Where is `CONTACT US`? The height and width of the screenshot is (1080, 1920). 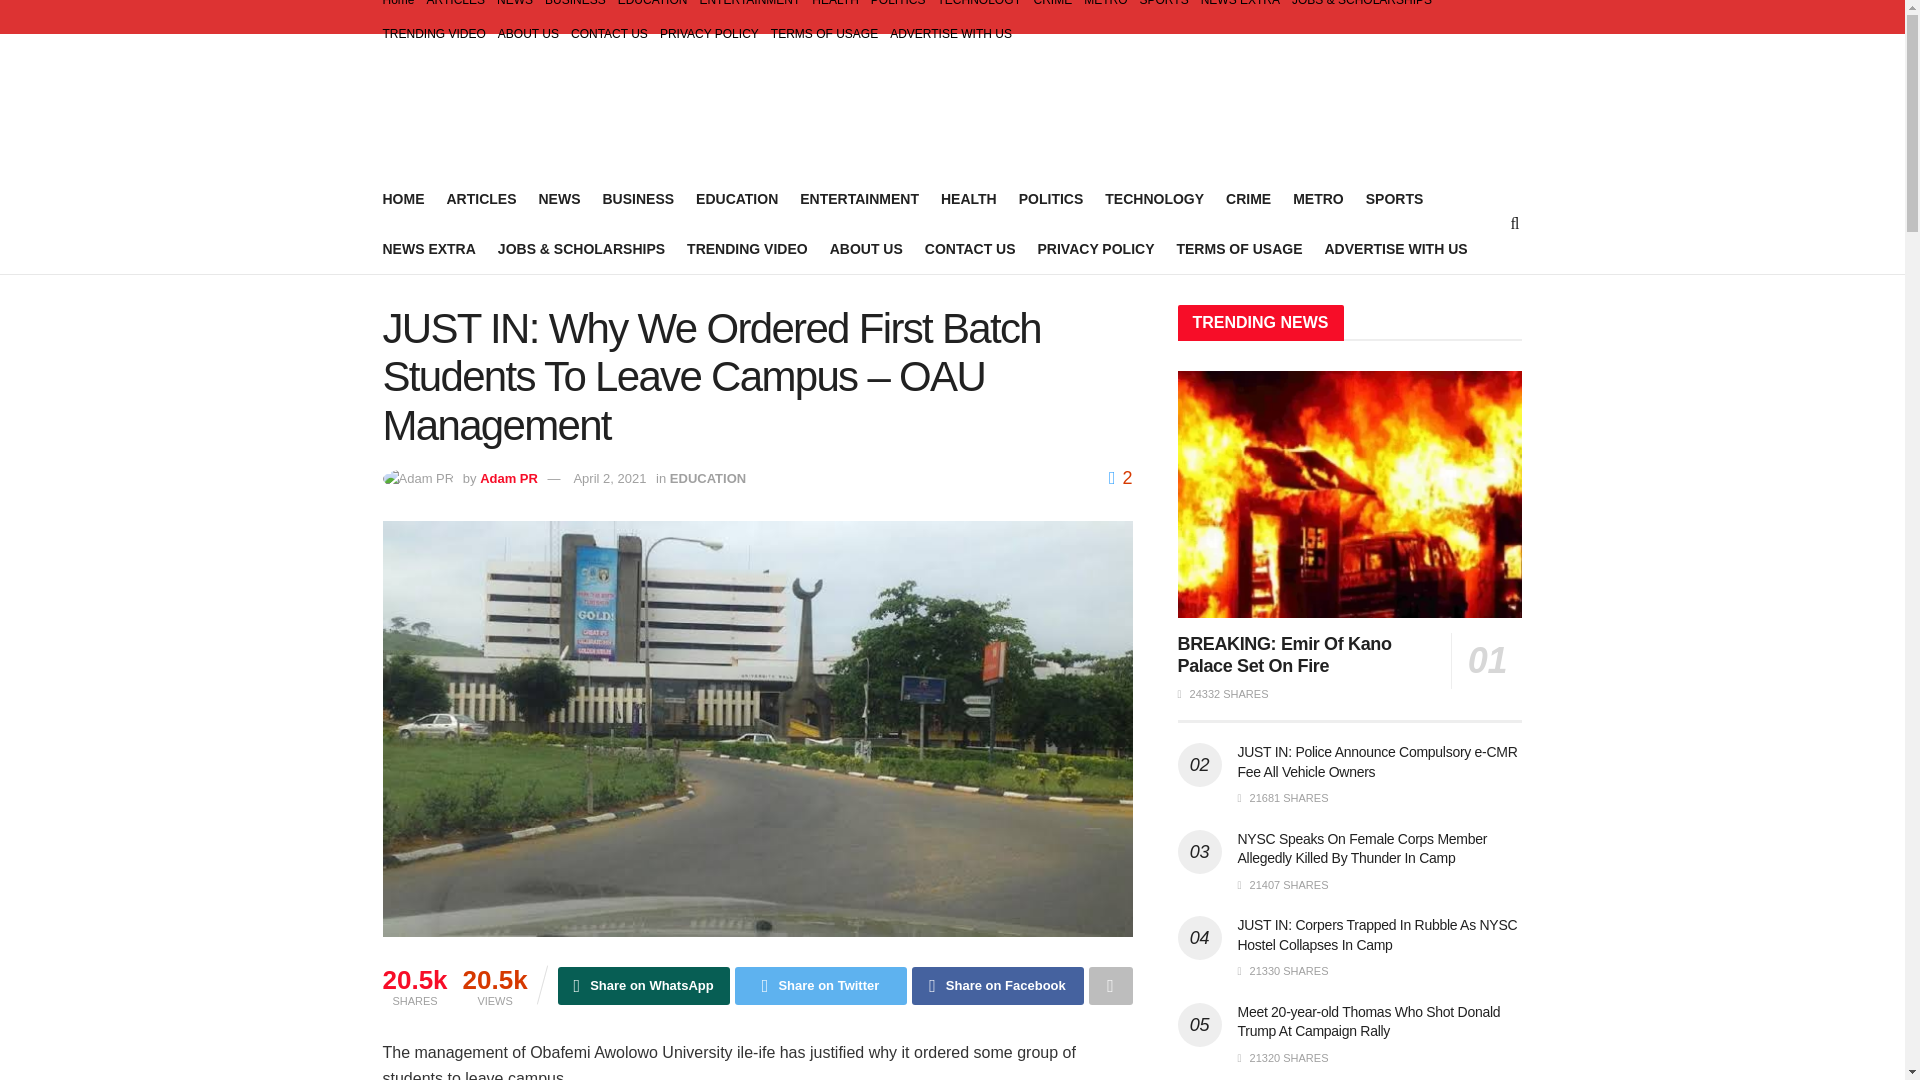 CONTACT US is located at coordinates (609, 34).